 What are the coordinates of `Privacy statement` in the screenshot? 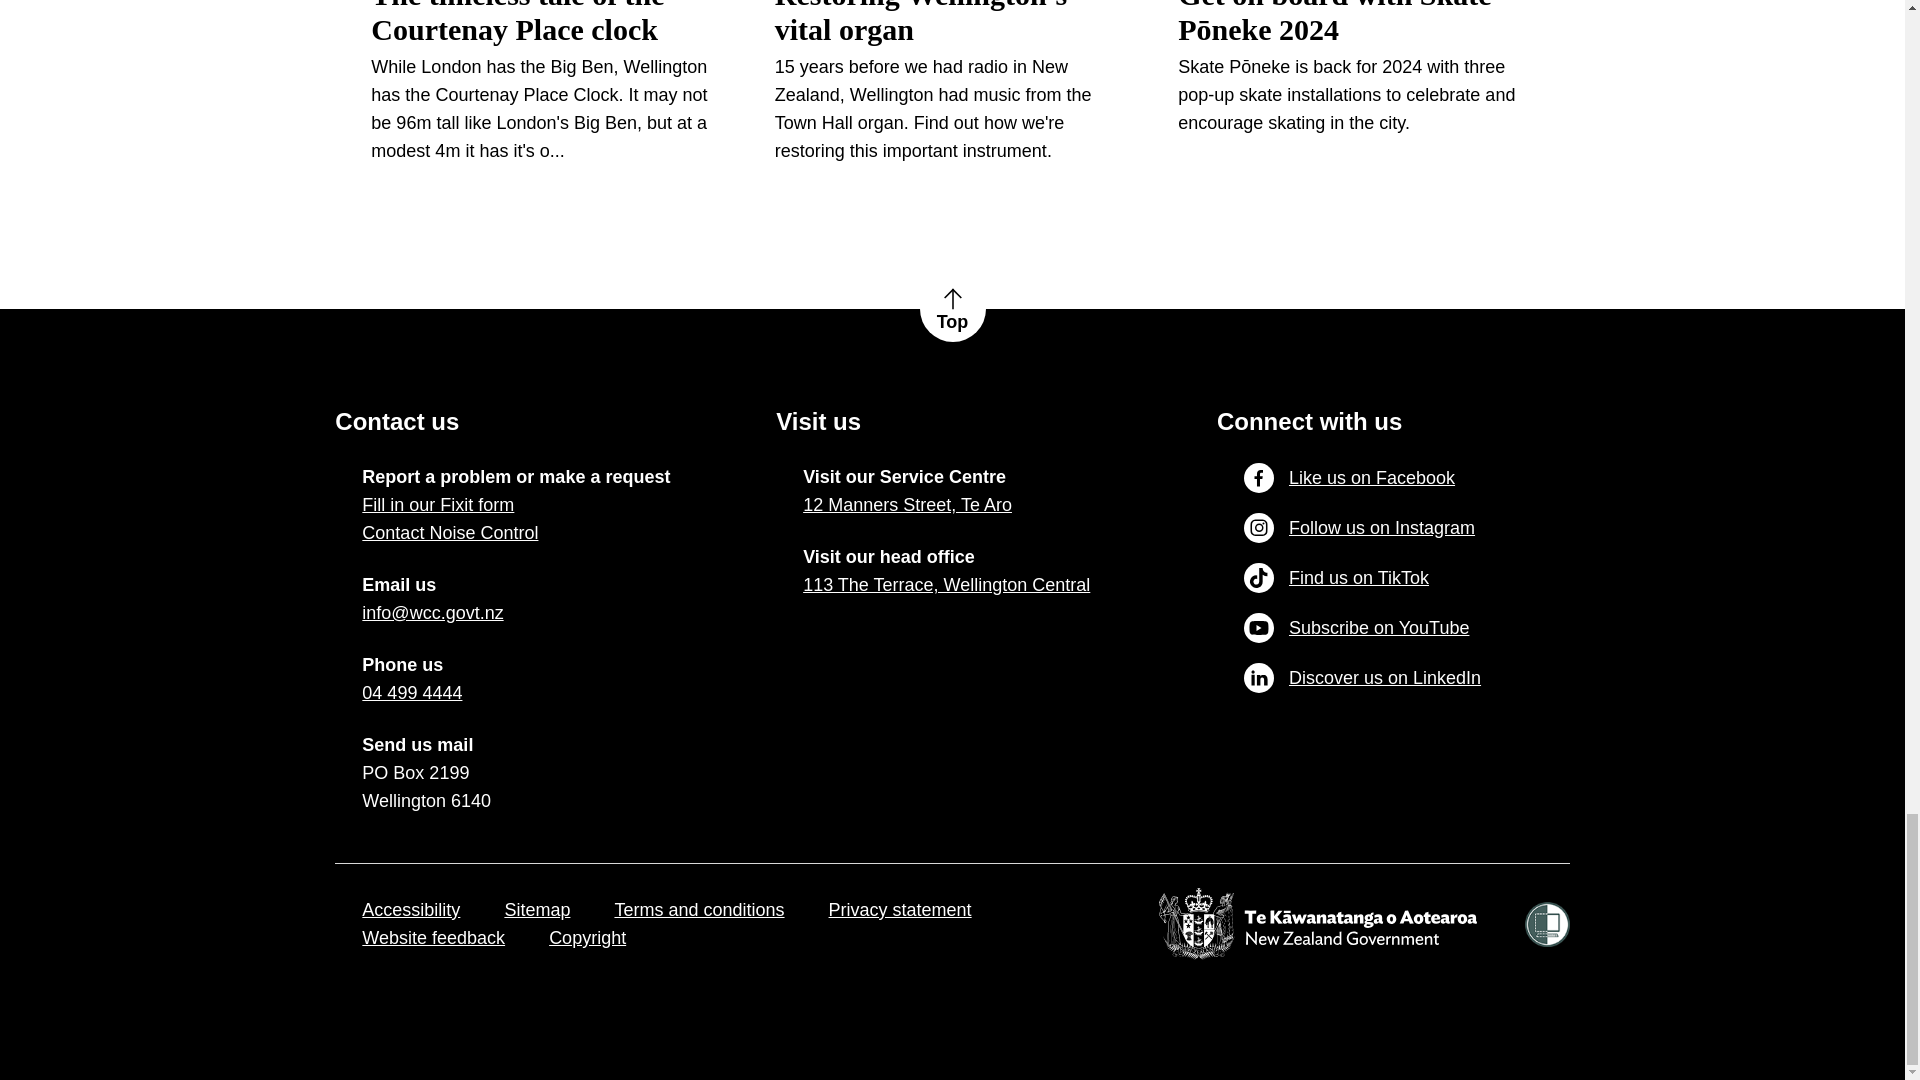 It's located at (900, 910).